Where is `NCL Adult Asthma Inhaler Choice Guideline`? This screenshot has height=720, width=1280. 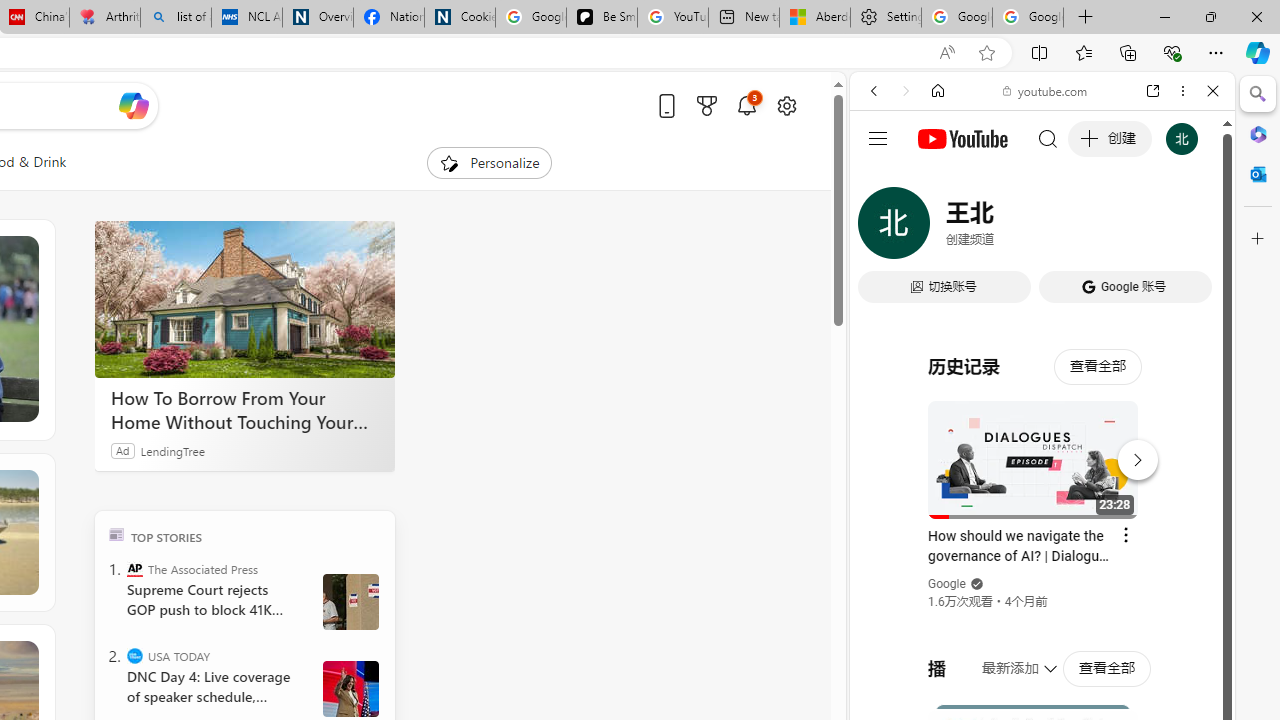
NCL Adult Asthma Inhaler Choice Guideline is located at coordinates (246, 18).